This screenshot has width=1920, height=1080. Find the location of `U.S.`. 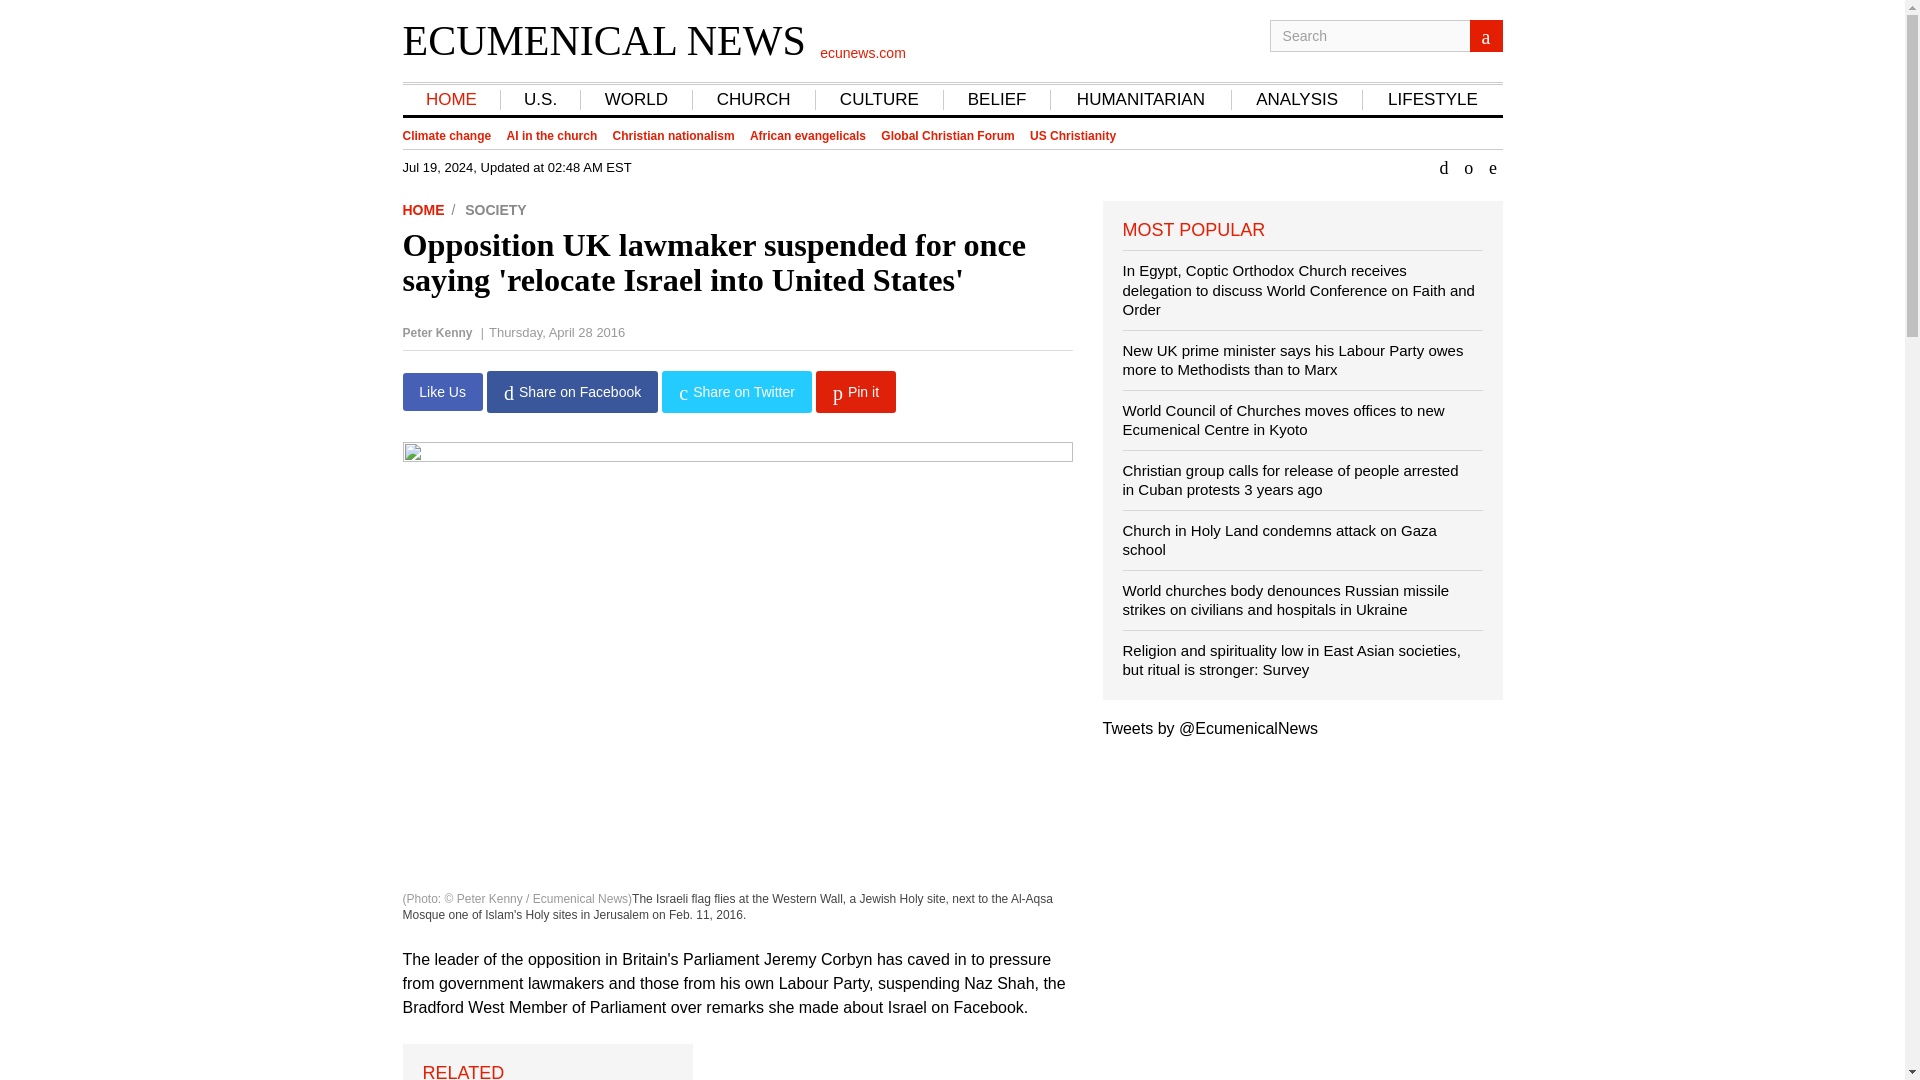

U.S. is located at coordinates (541, 100).